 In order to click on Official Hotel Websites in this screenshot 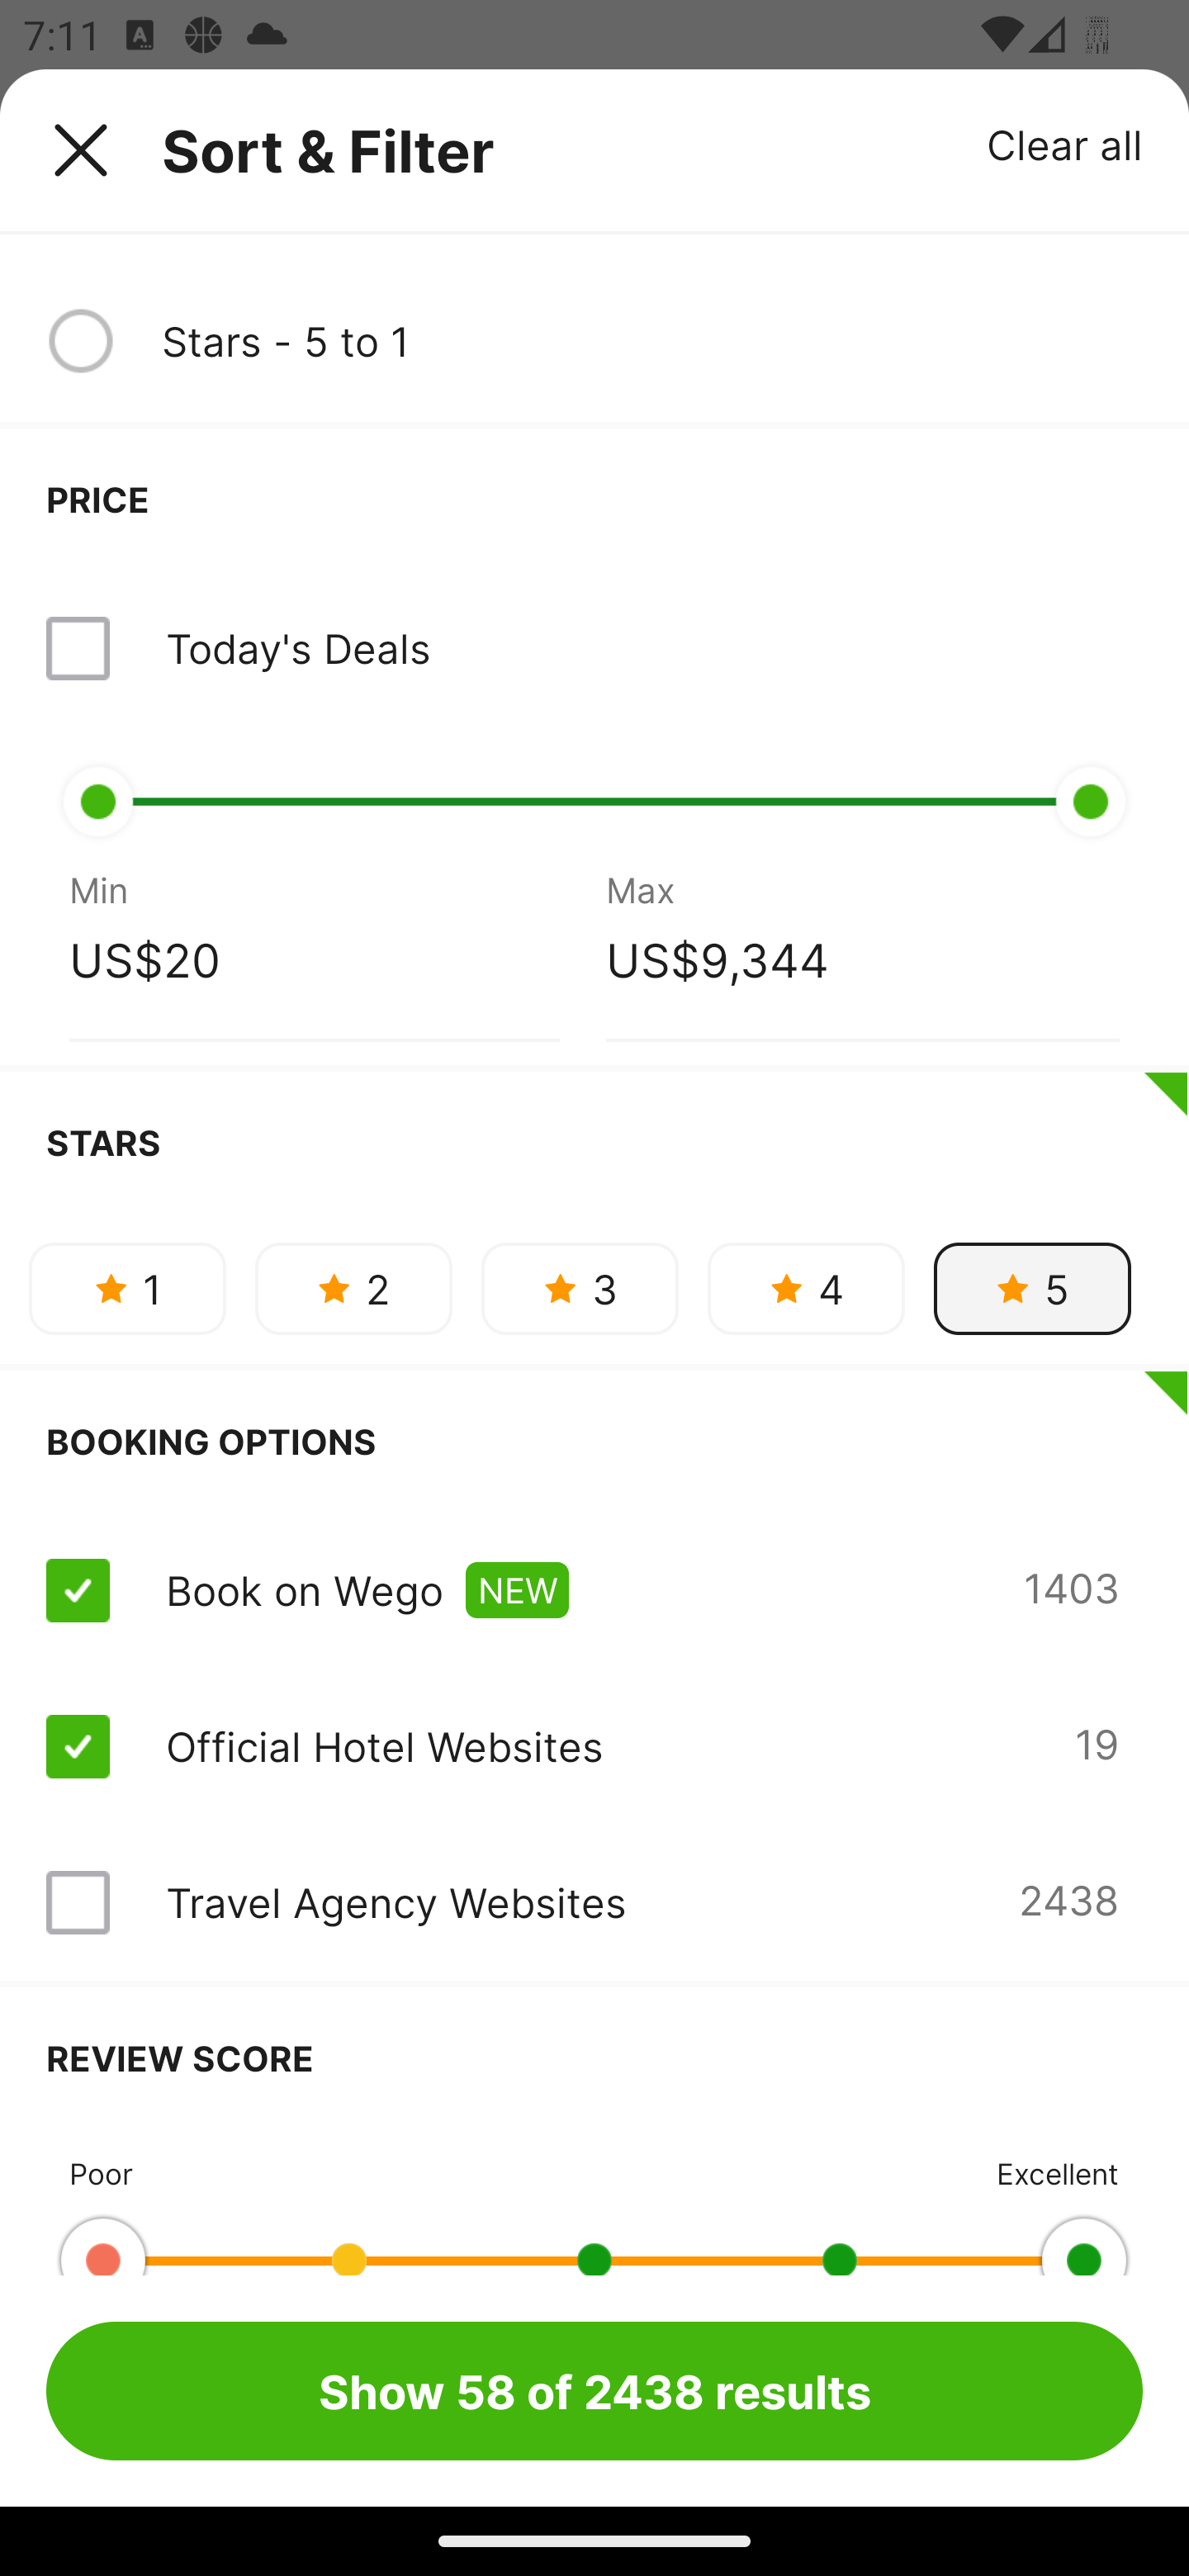, I will do `click(384, 1746)`.